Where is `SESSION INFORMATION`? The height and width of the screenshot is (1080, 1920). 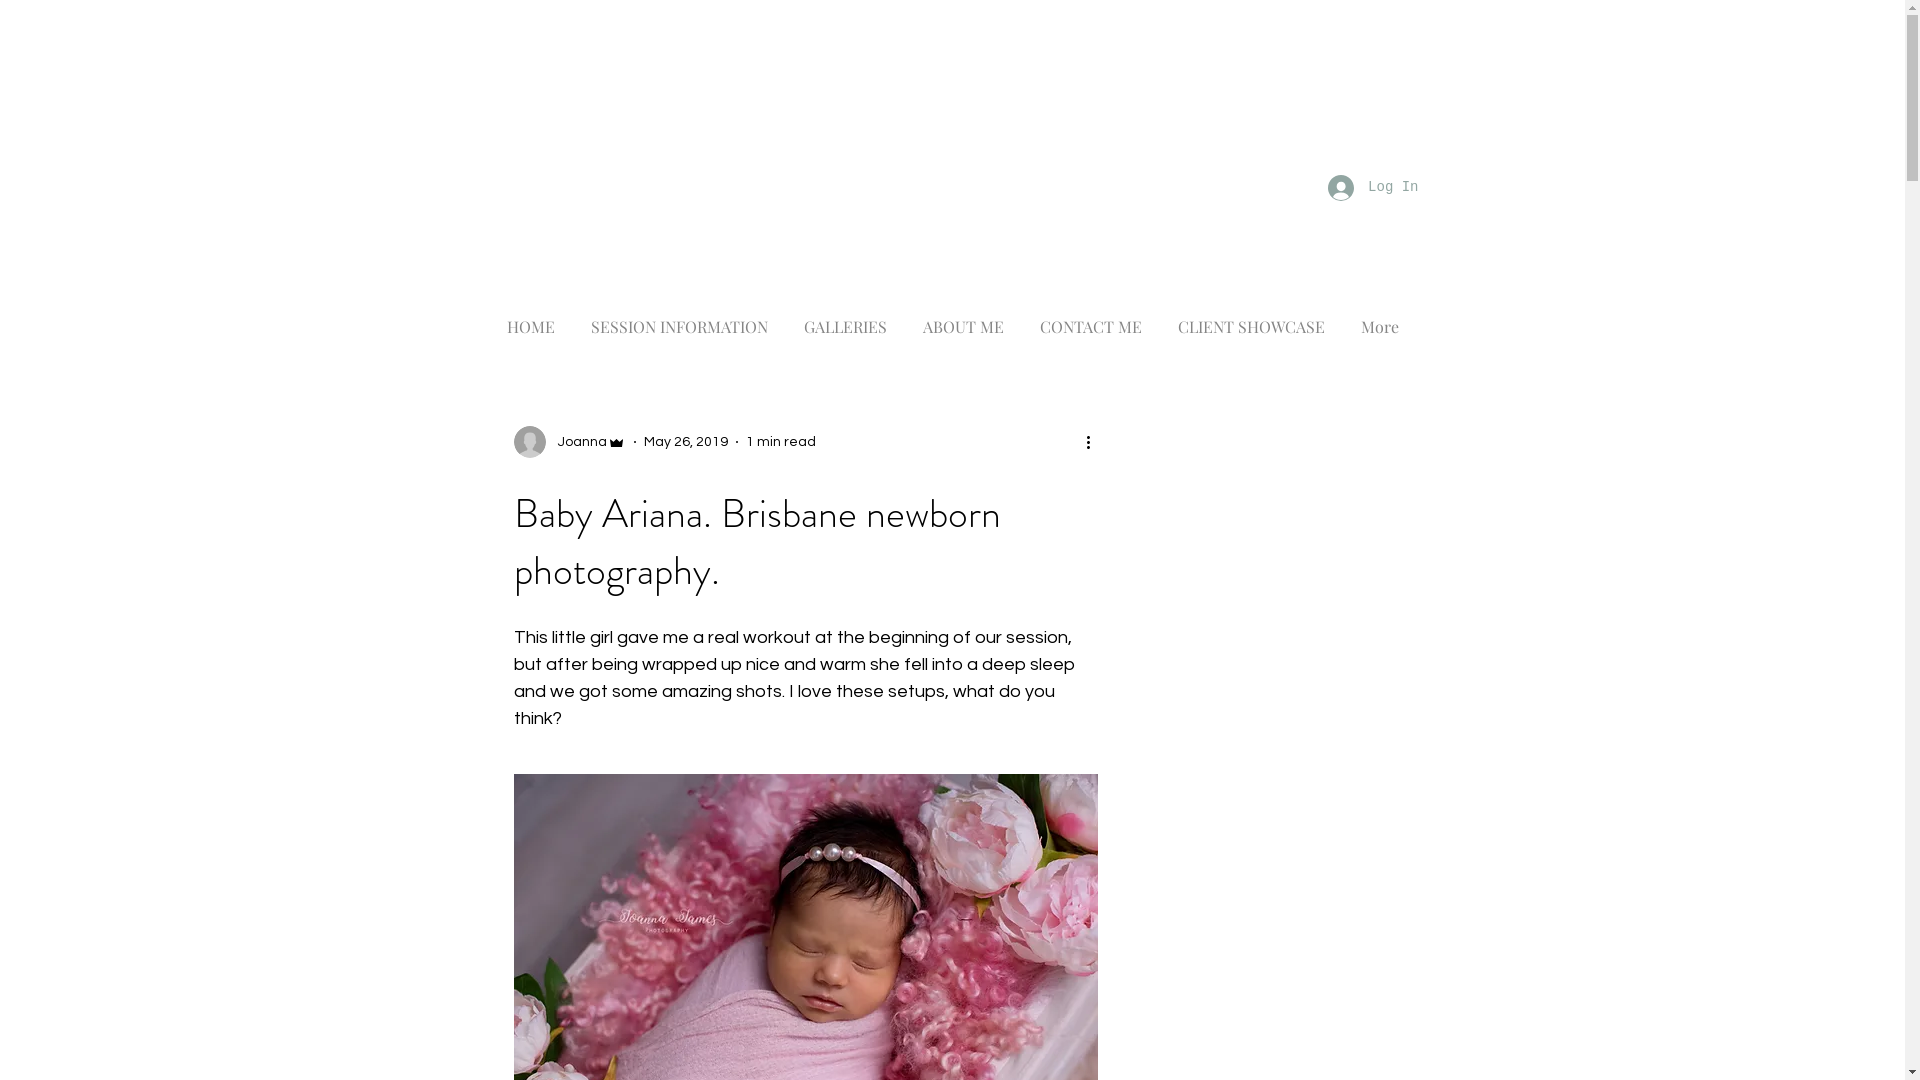 SESSION INFORMATION is located at coordinates (680, 333).